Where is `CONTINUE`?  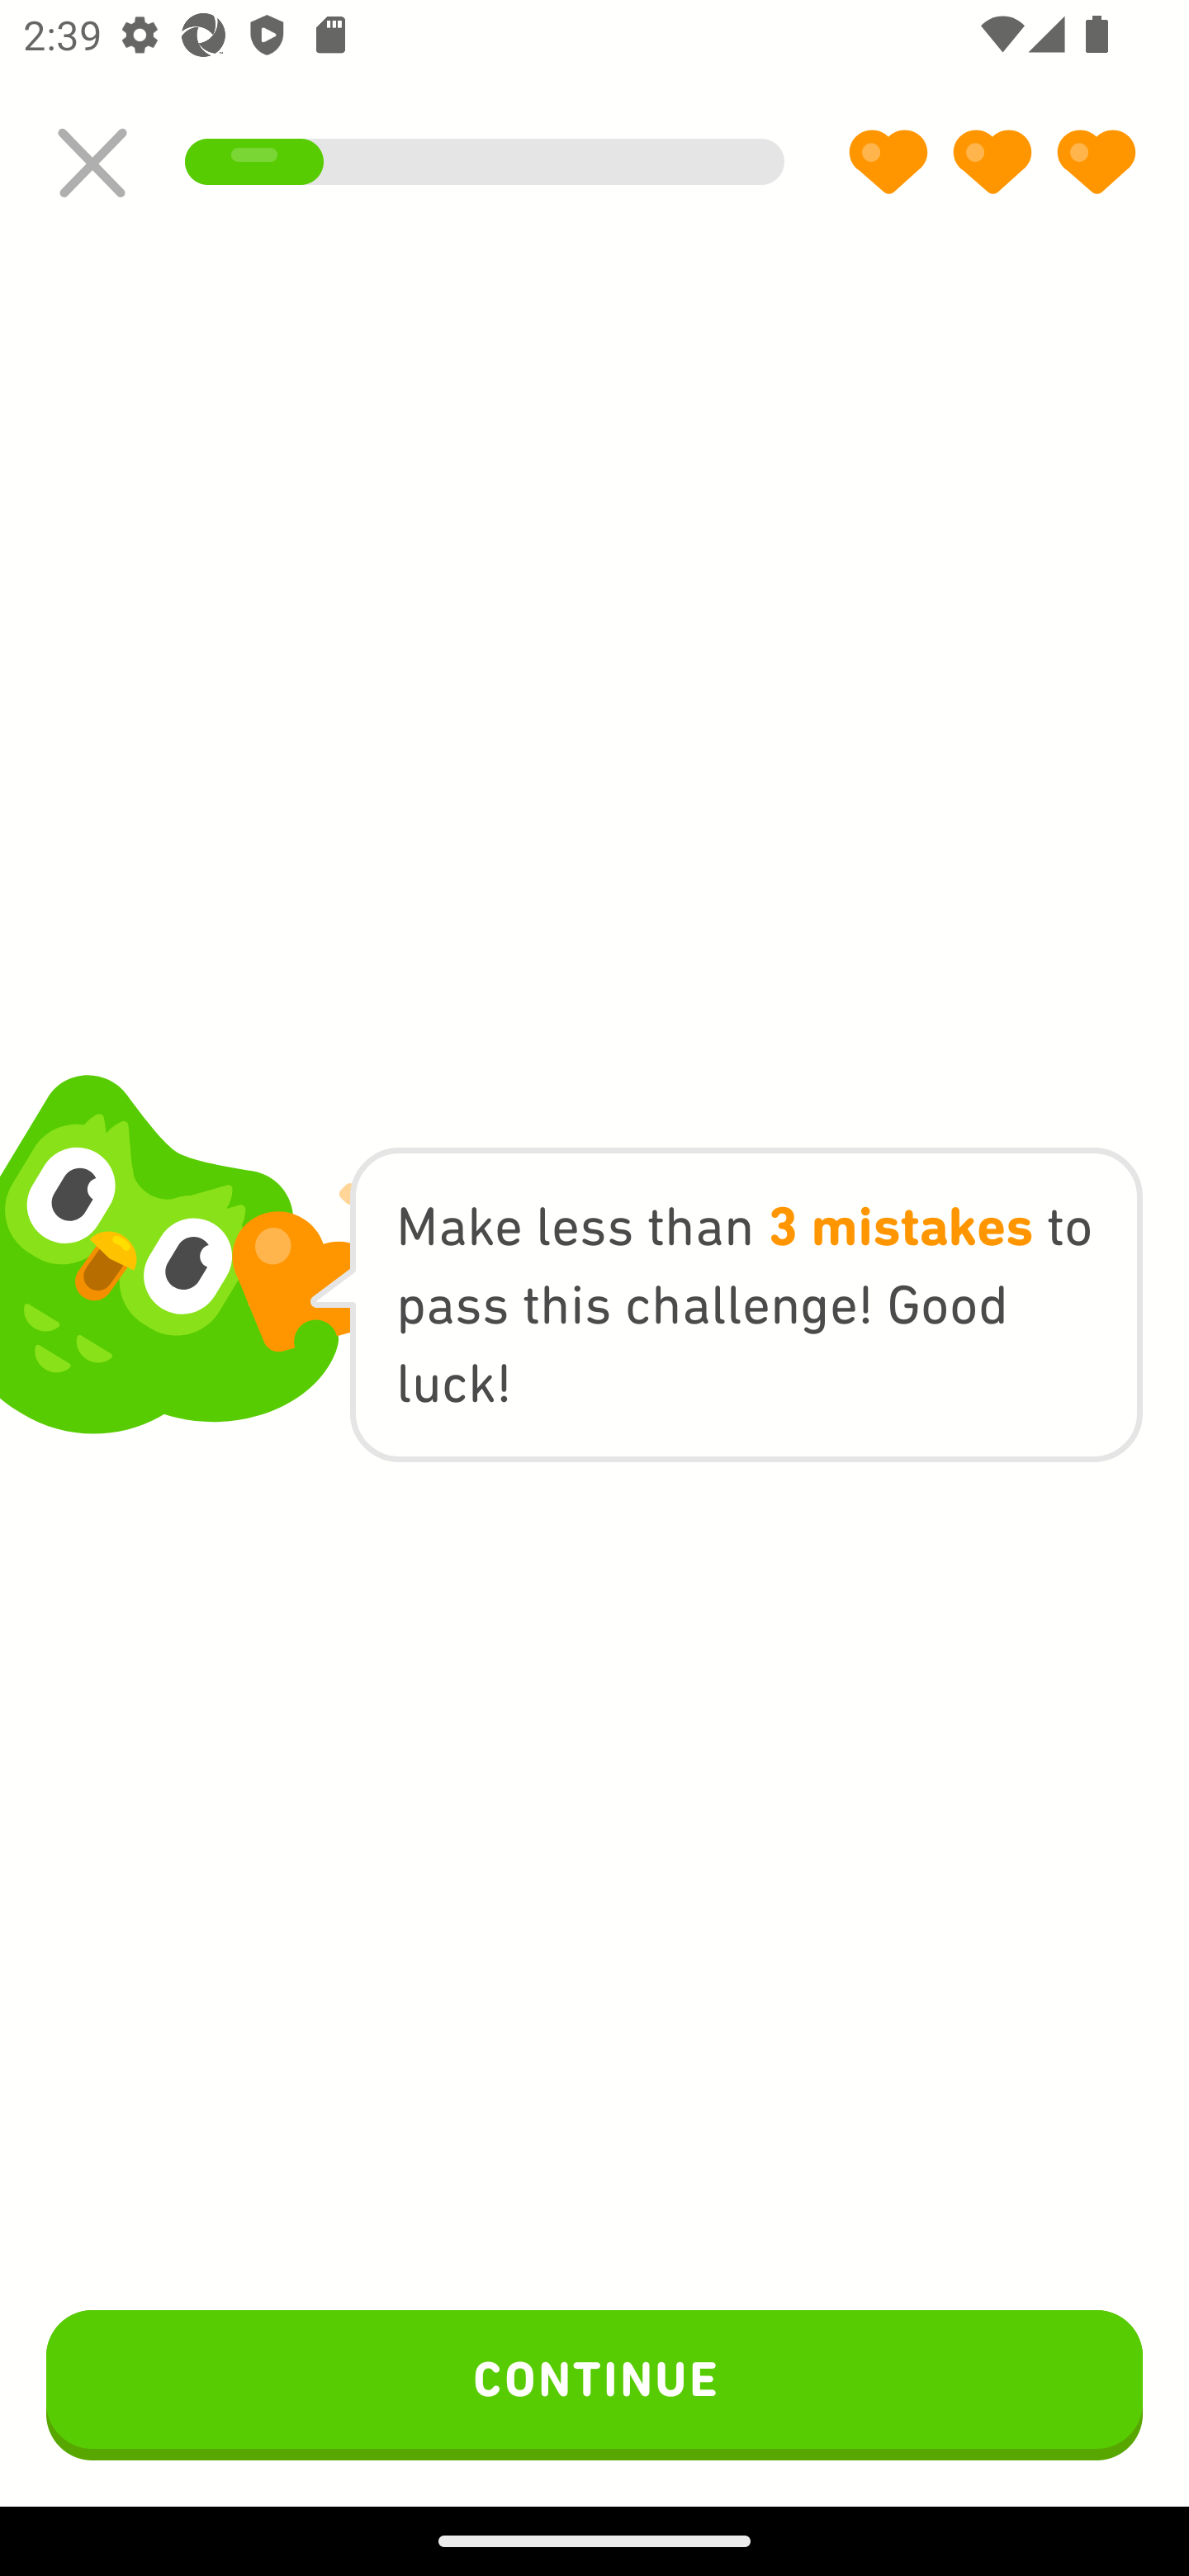 CONTINUE is located at coordinates (594, 2384).